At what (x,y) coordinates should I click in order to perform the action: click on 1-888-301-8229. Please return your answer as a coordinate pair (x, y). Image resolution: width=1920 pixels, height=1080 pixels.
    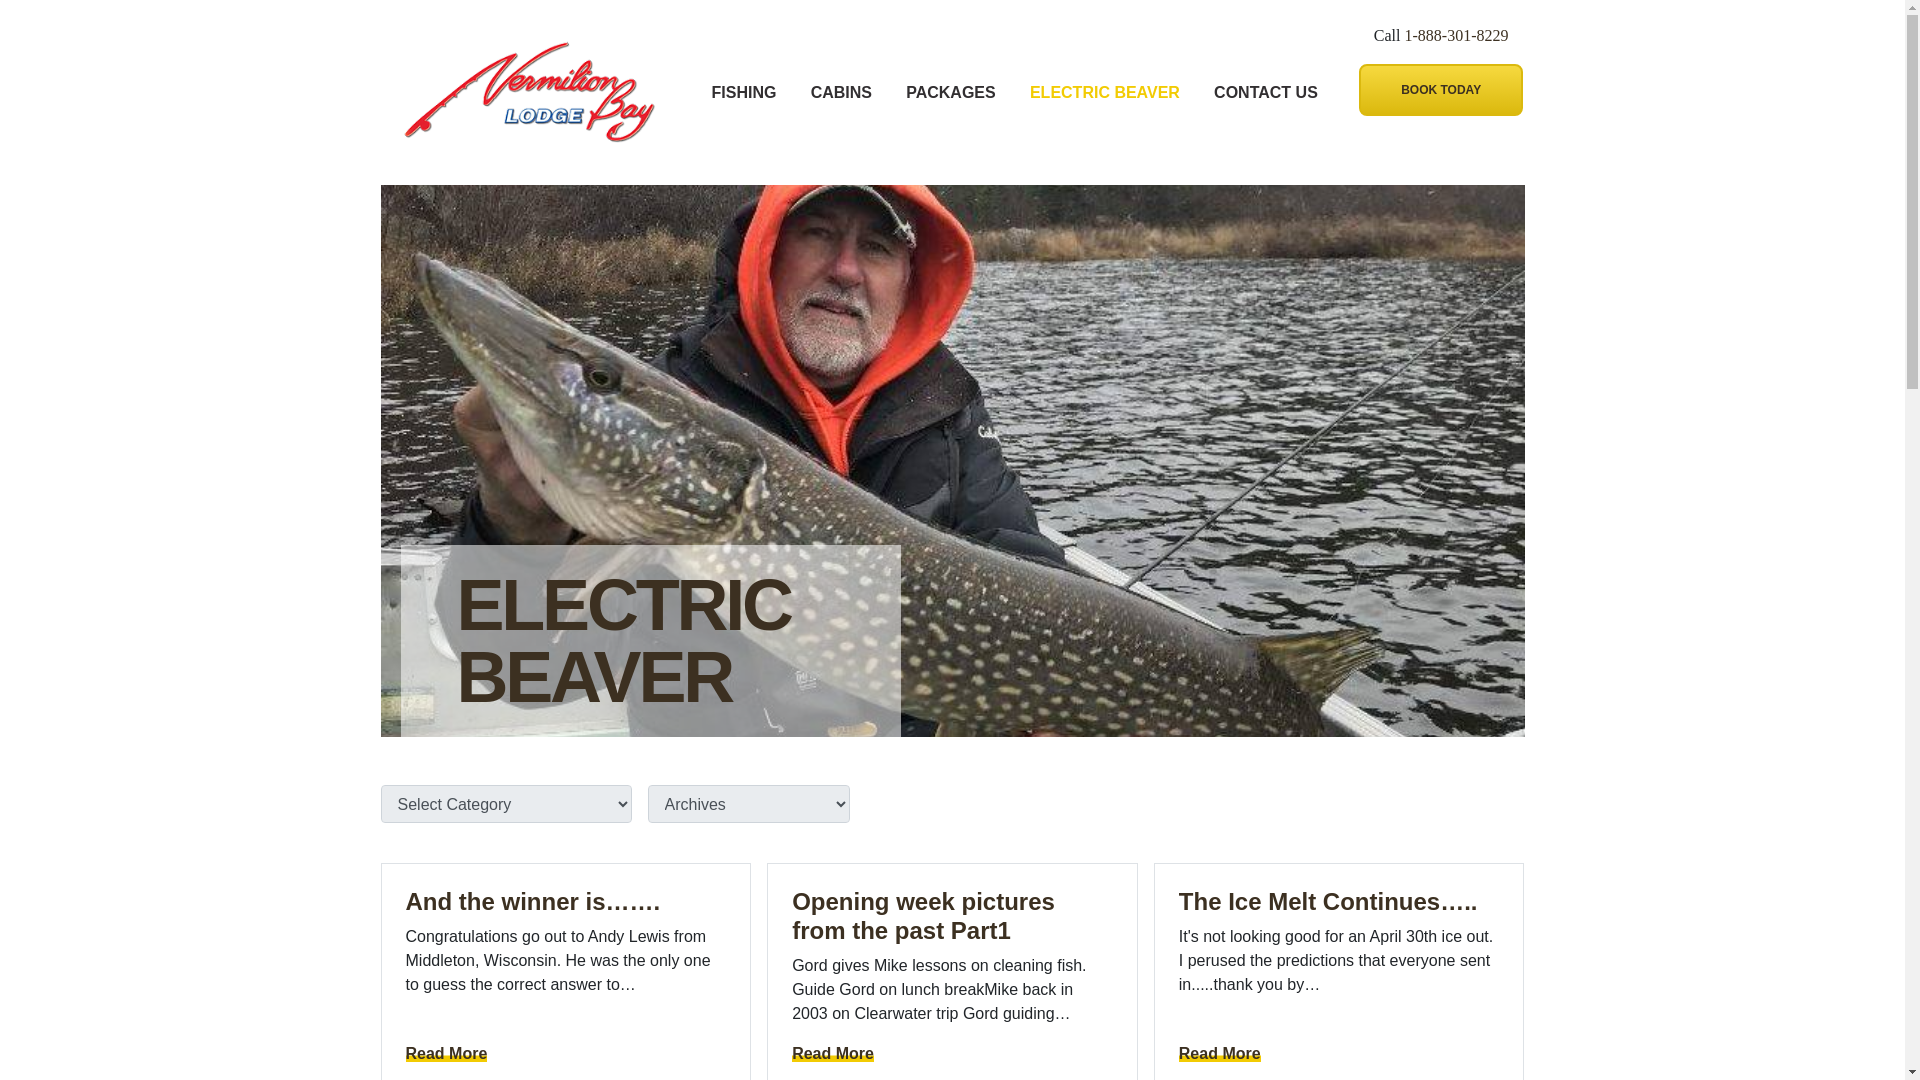
    Looking at the image, I should click on (1457, 36).